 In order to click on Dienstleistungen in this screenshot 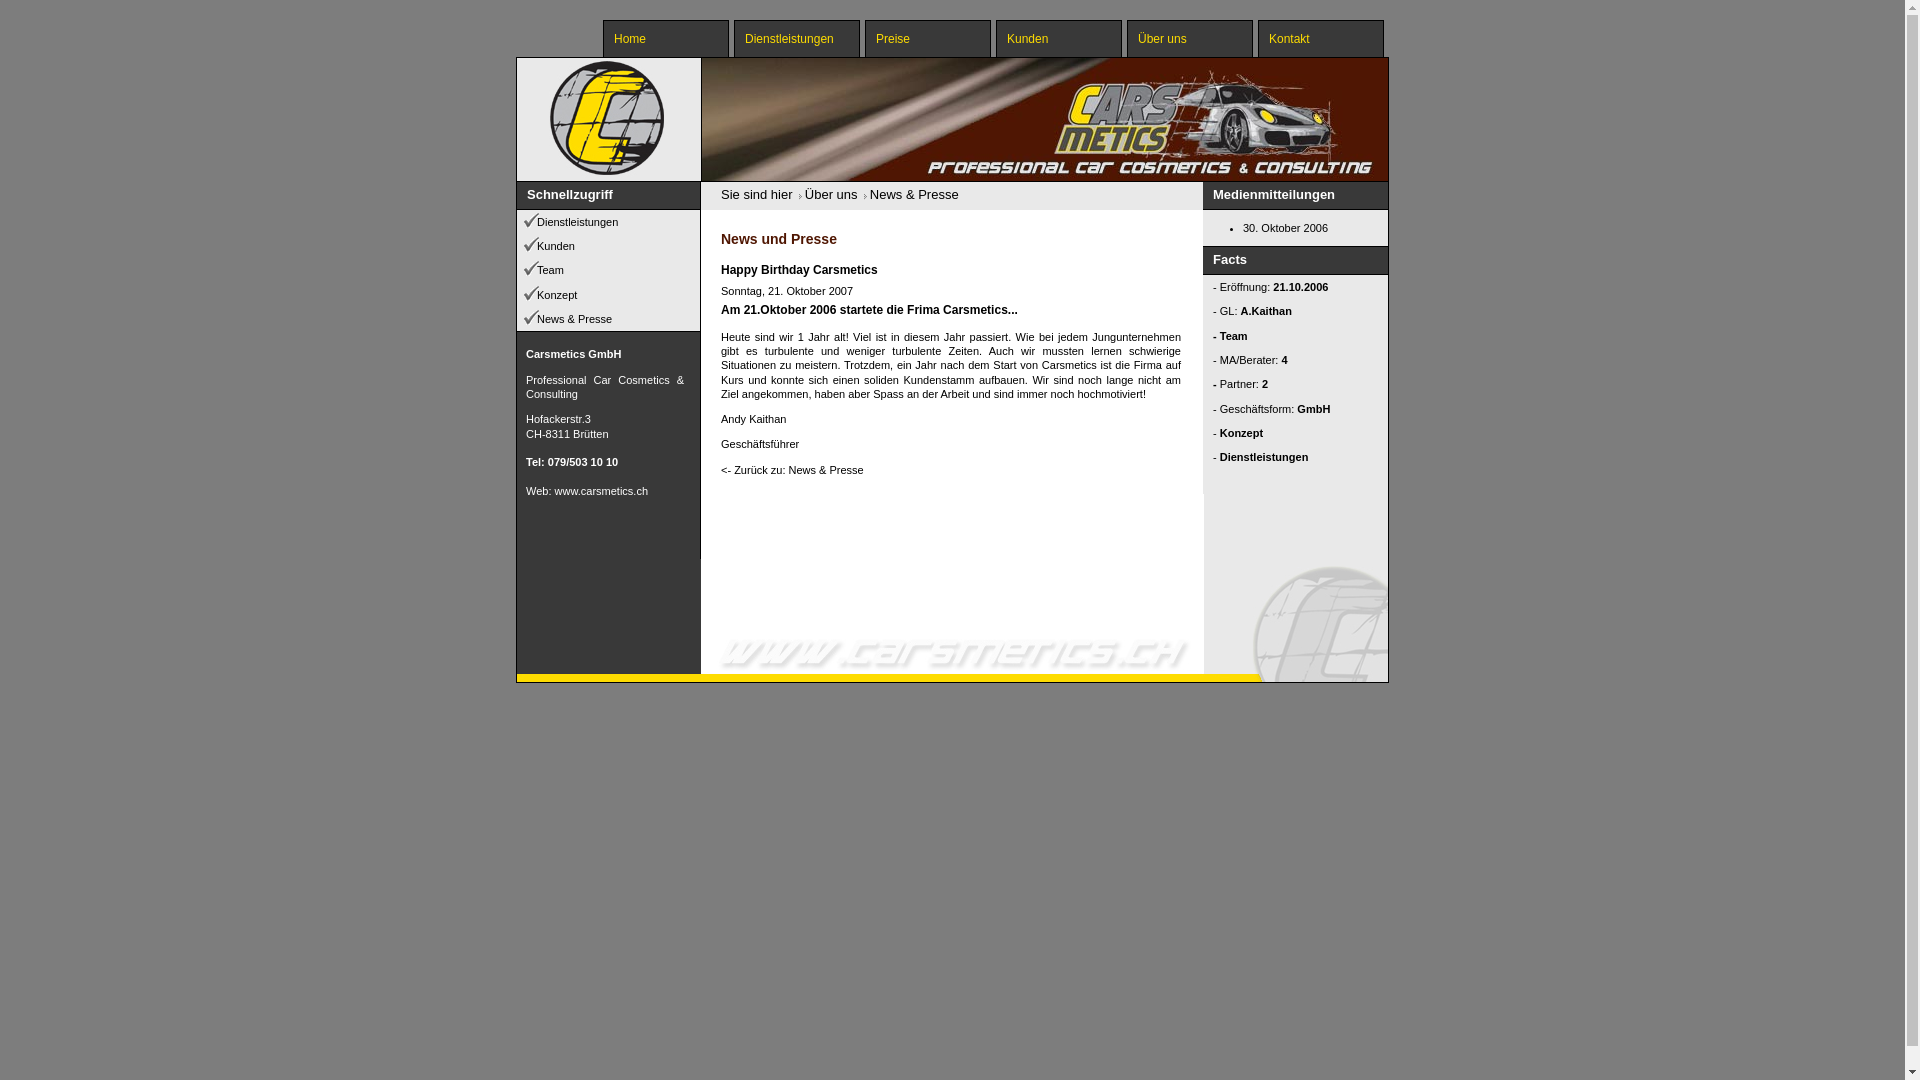, I will do `click(1264, 457)`.